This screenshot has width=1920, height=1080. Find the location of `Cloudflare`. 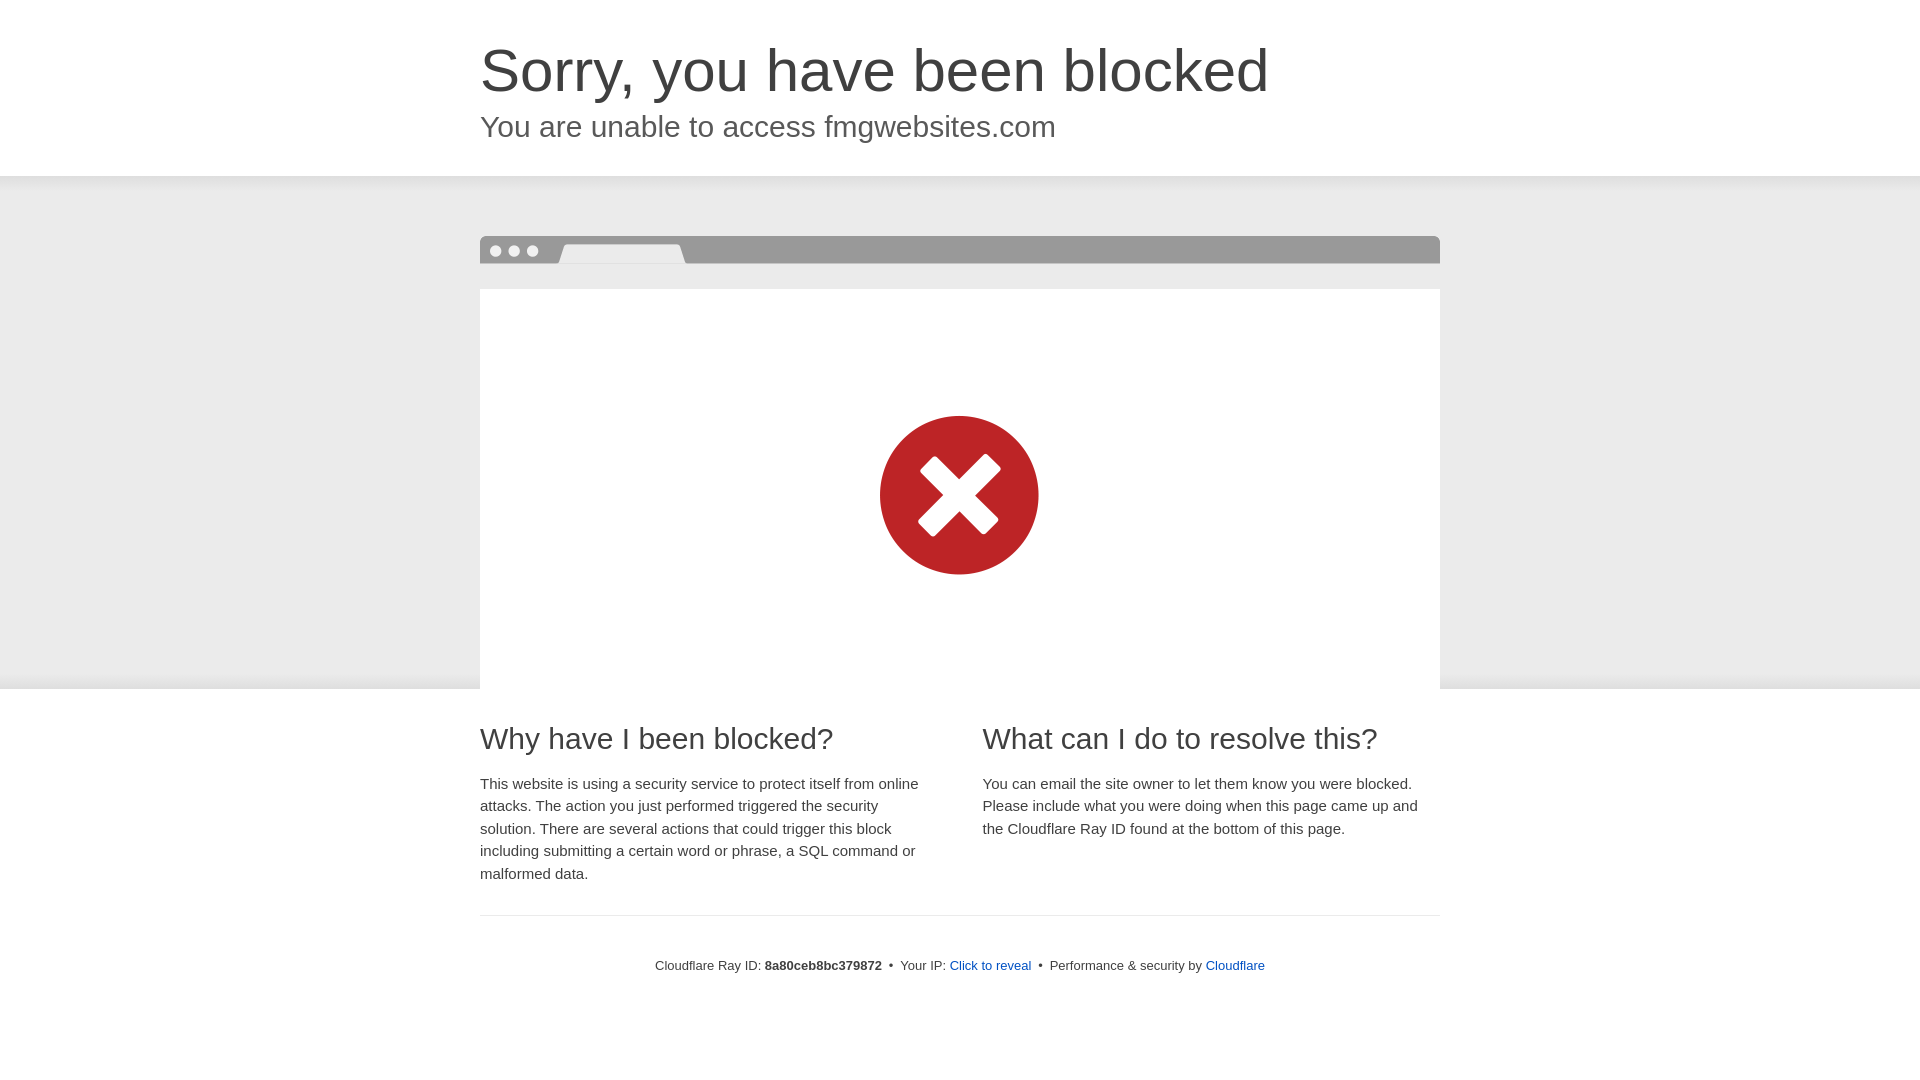

Cloudflare is located at coordinates (1235, 965).